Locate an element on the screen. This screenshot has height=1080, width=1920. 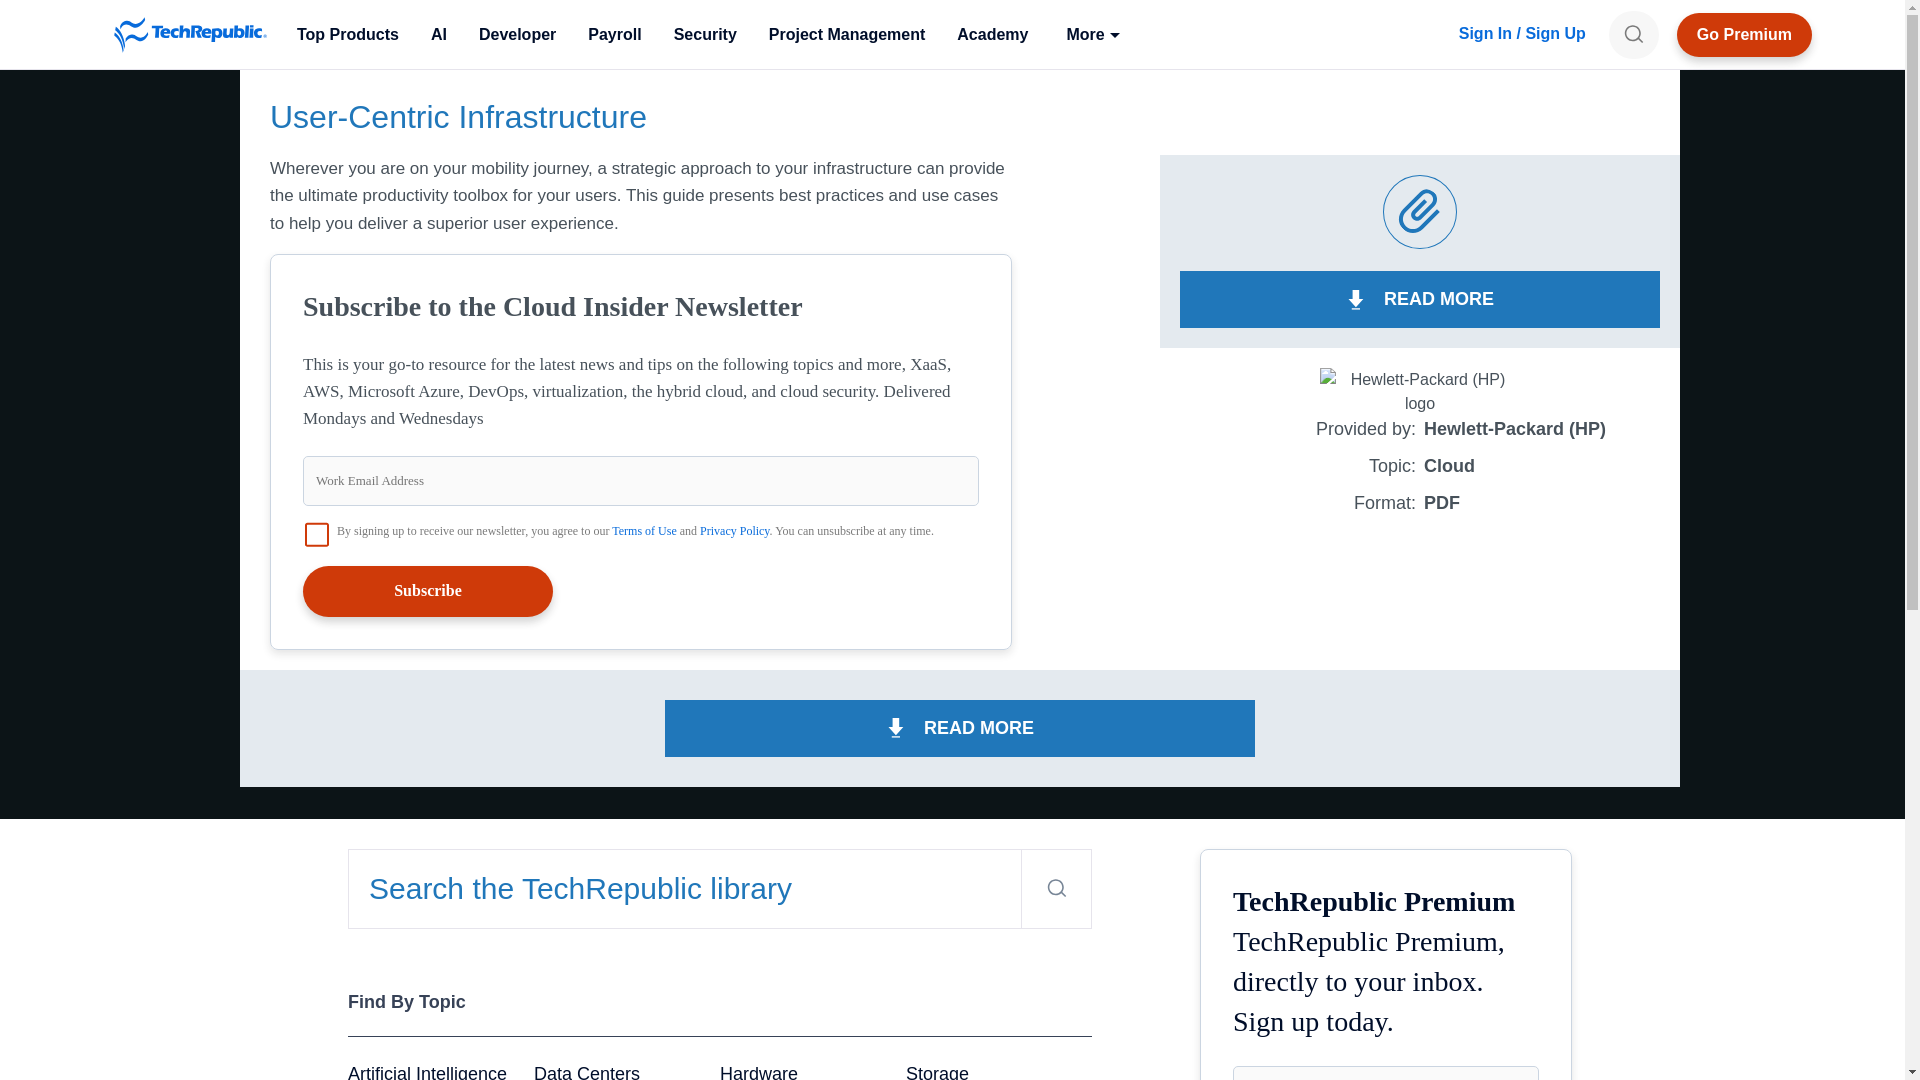
READ MORE is located at coordinates (1420, 300).